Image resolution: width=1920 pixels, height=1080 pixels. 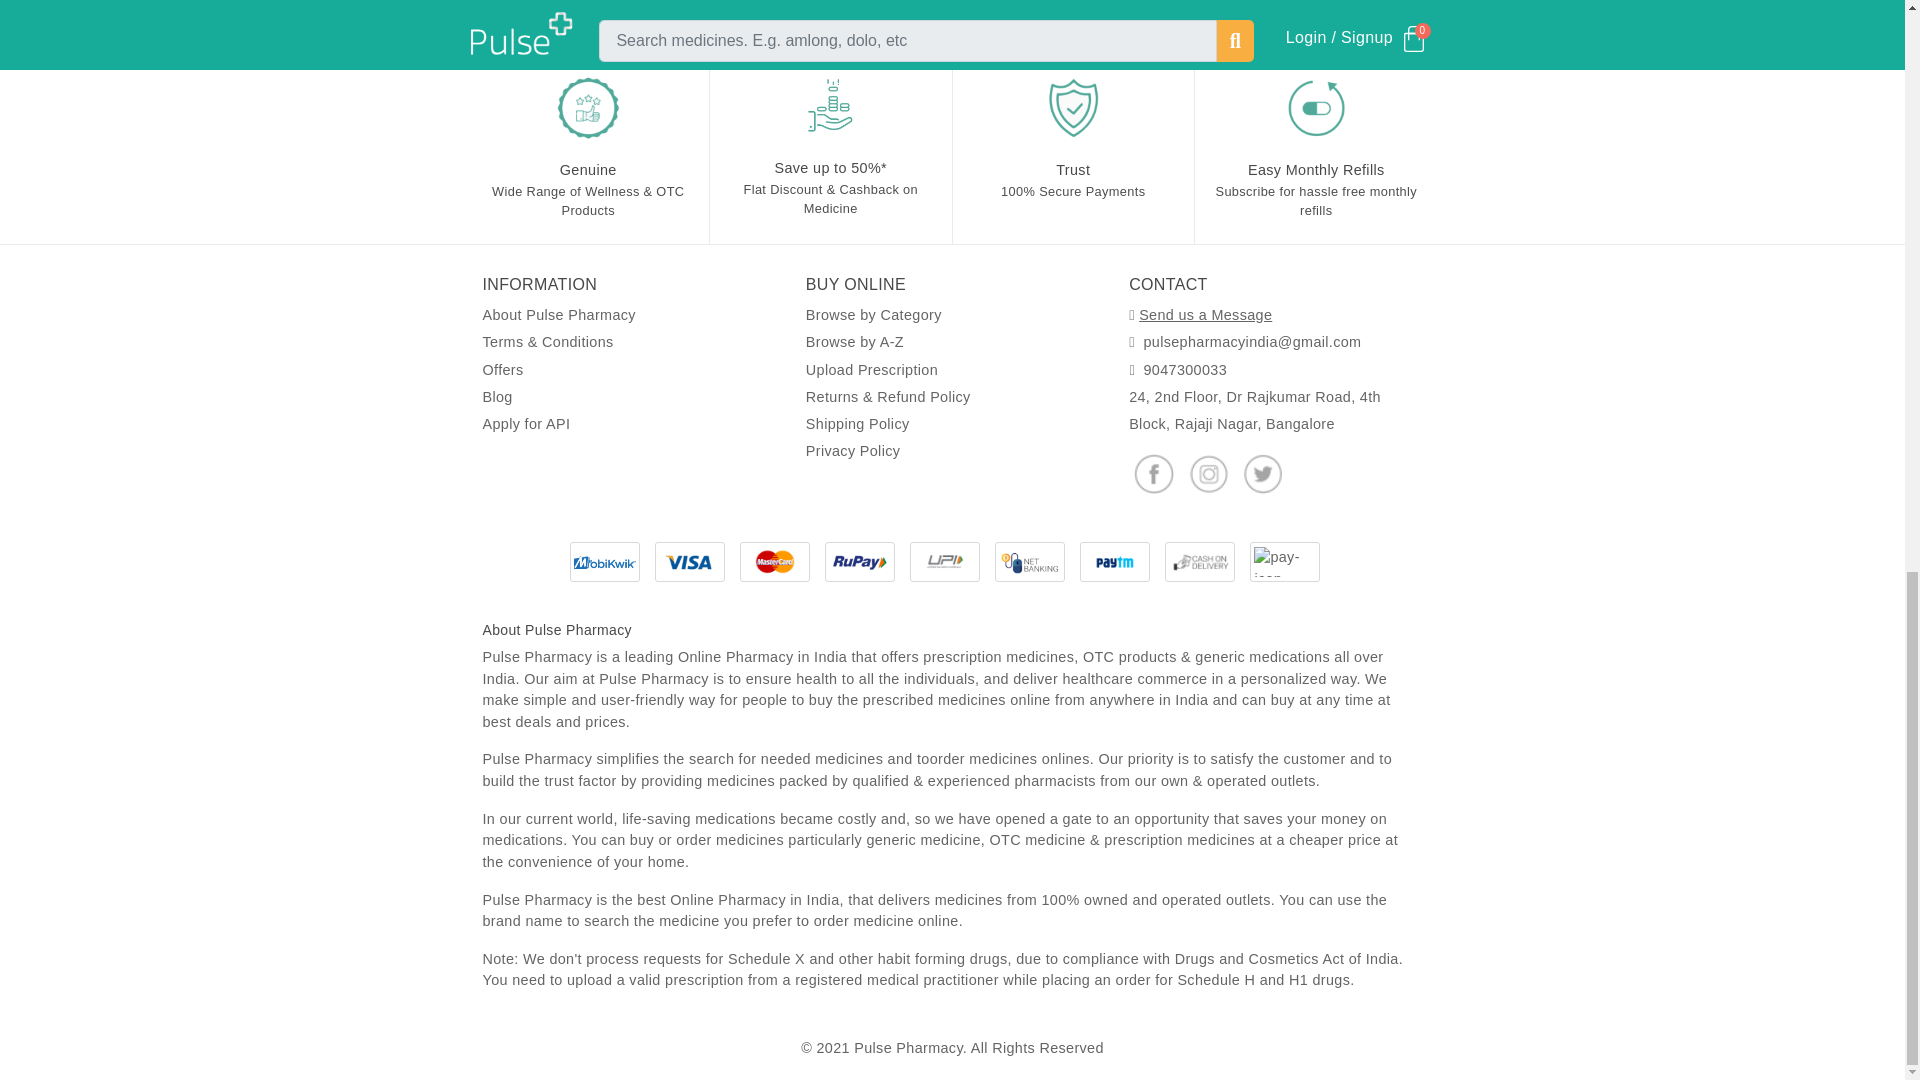 I want to click on Offers, so click(x=502, y=370).